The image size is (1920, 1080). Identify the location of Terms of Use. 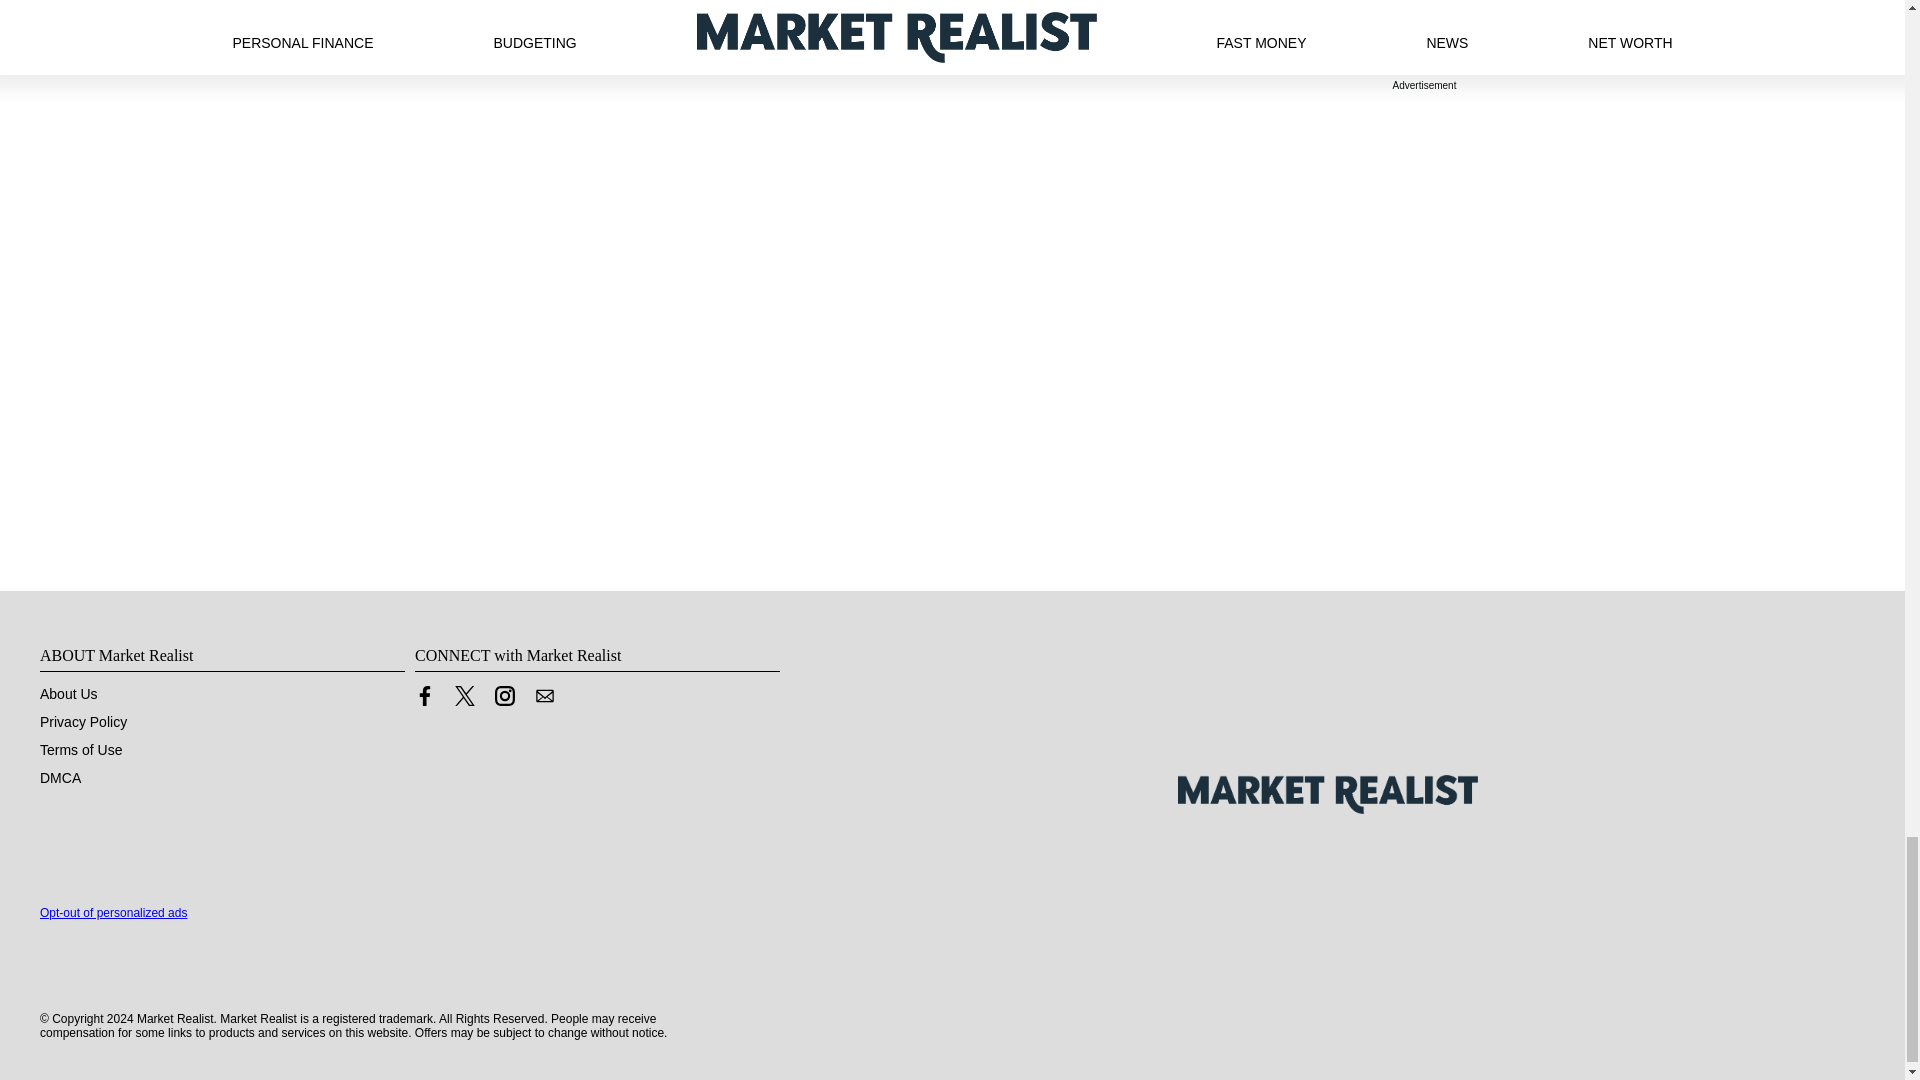
(81, 750).